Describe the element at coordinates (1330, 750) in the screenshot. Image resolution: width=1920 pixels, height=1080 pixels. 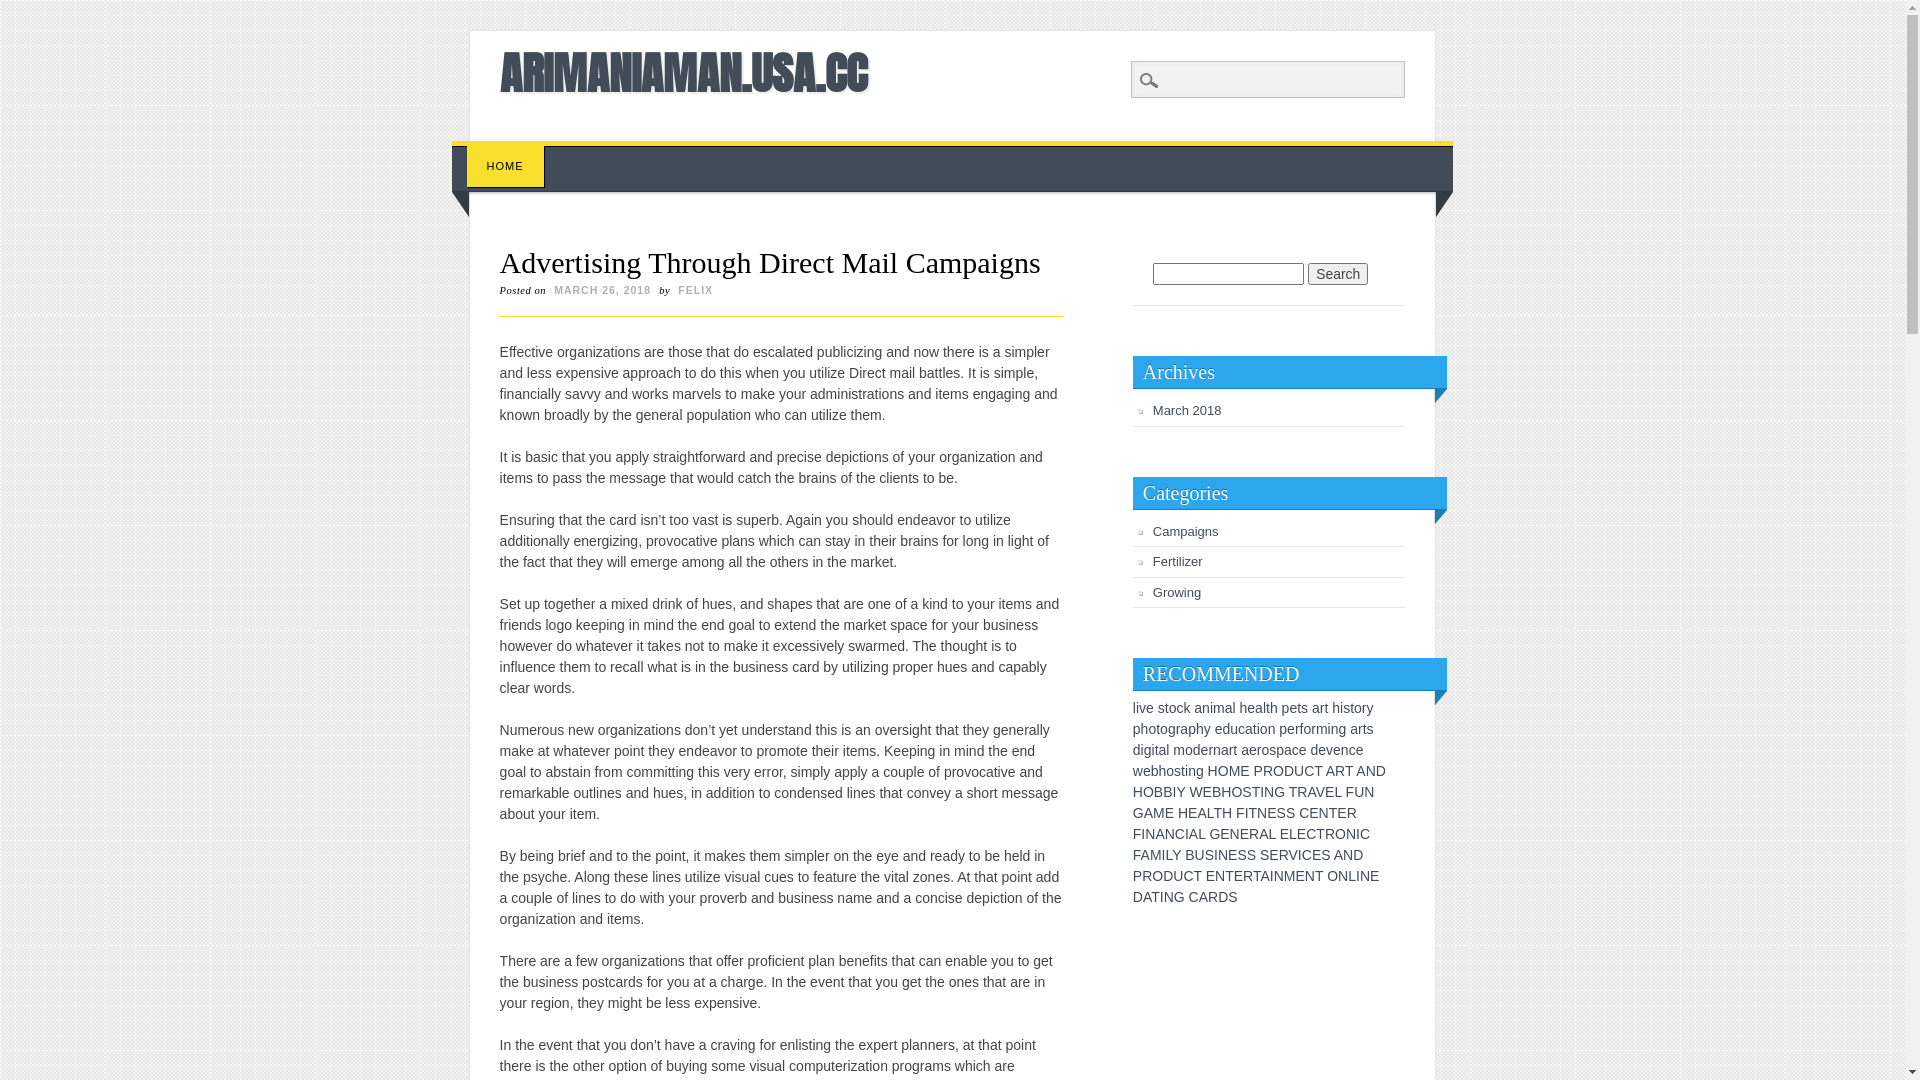
I see `v` at that location.